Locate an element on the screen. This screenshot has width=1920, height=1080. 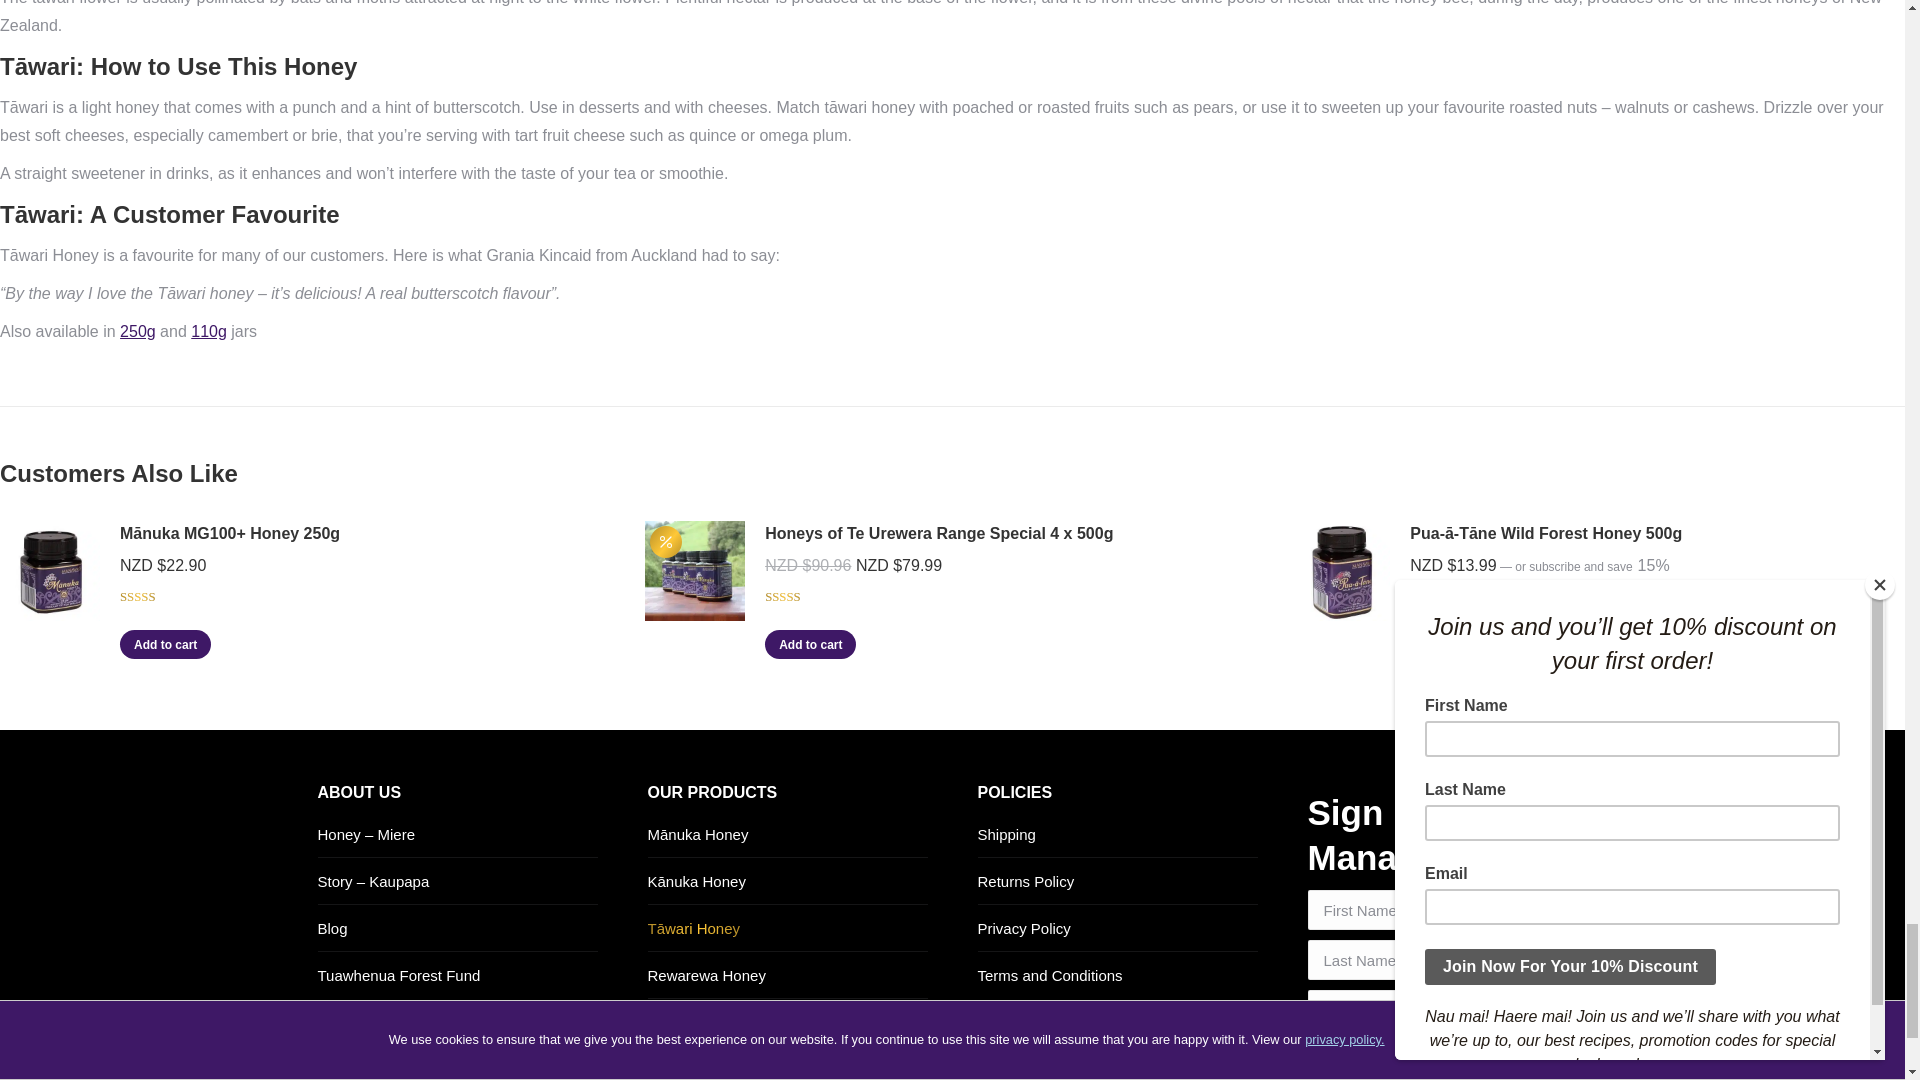
Email Address is located at coordinates (1418, 1010).